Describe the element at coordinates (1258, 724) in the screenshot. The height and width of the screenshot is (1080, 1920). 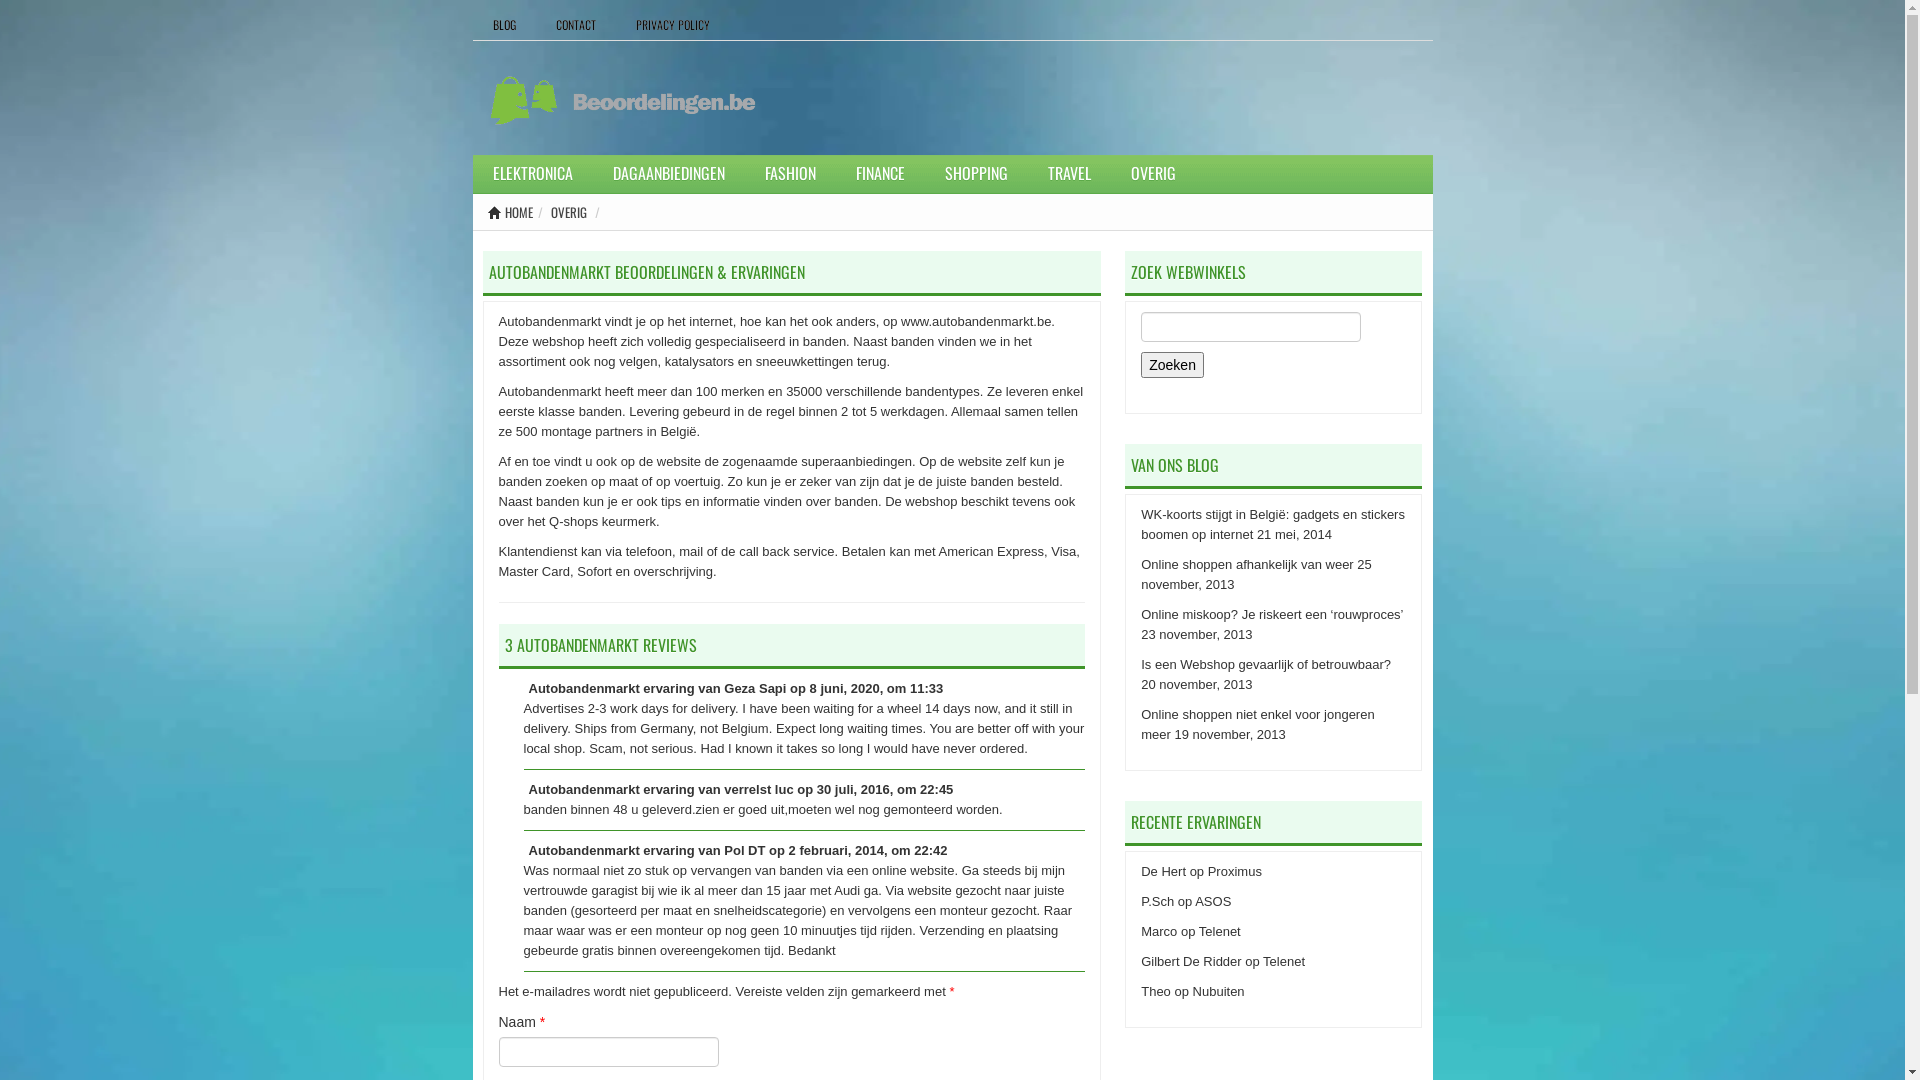
I see `Online shoppen niet enkel voor jongeren meer` at that location.